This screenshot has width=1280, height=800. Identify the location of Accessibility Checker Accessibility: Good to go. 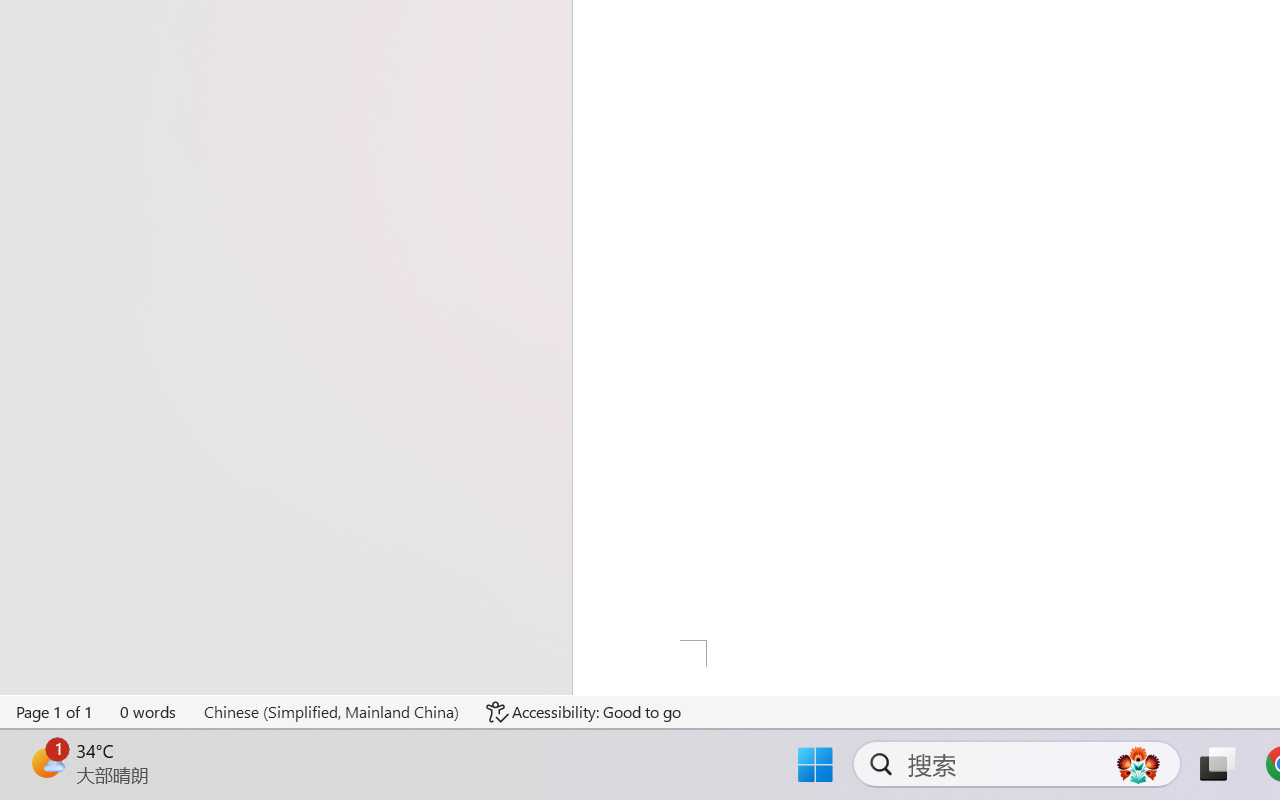
(583, 712).